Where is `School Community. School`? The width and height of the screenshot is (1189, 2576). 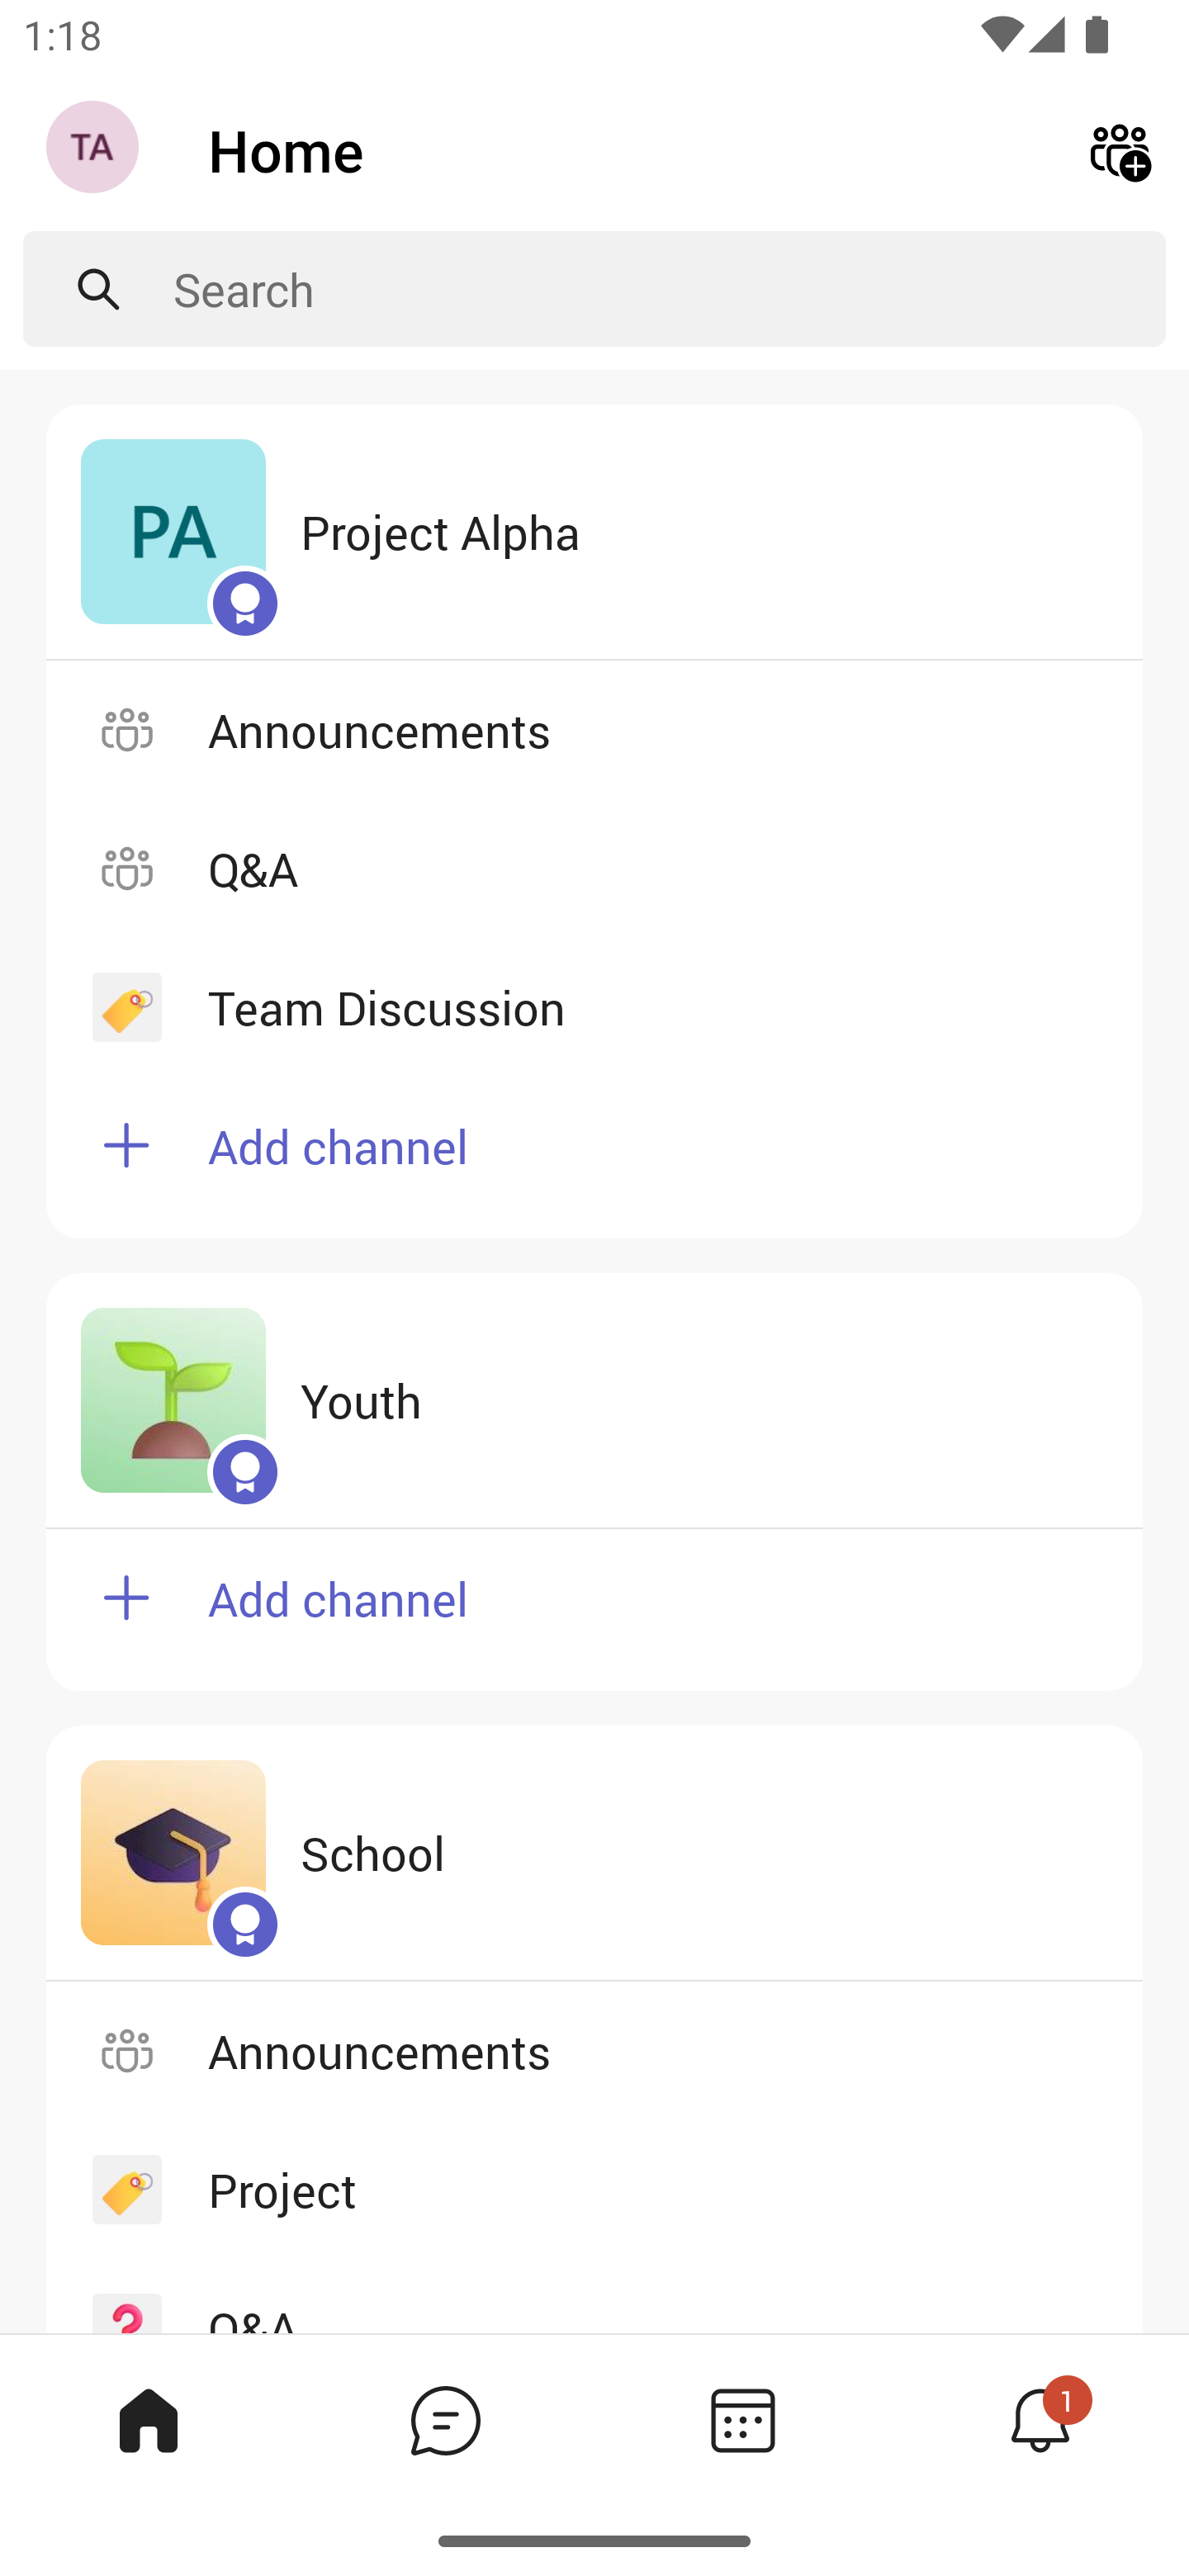
School Community. School is located at coordinates (594, 1853).